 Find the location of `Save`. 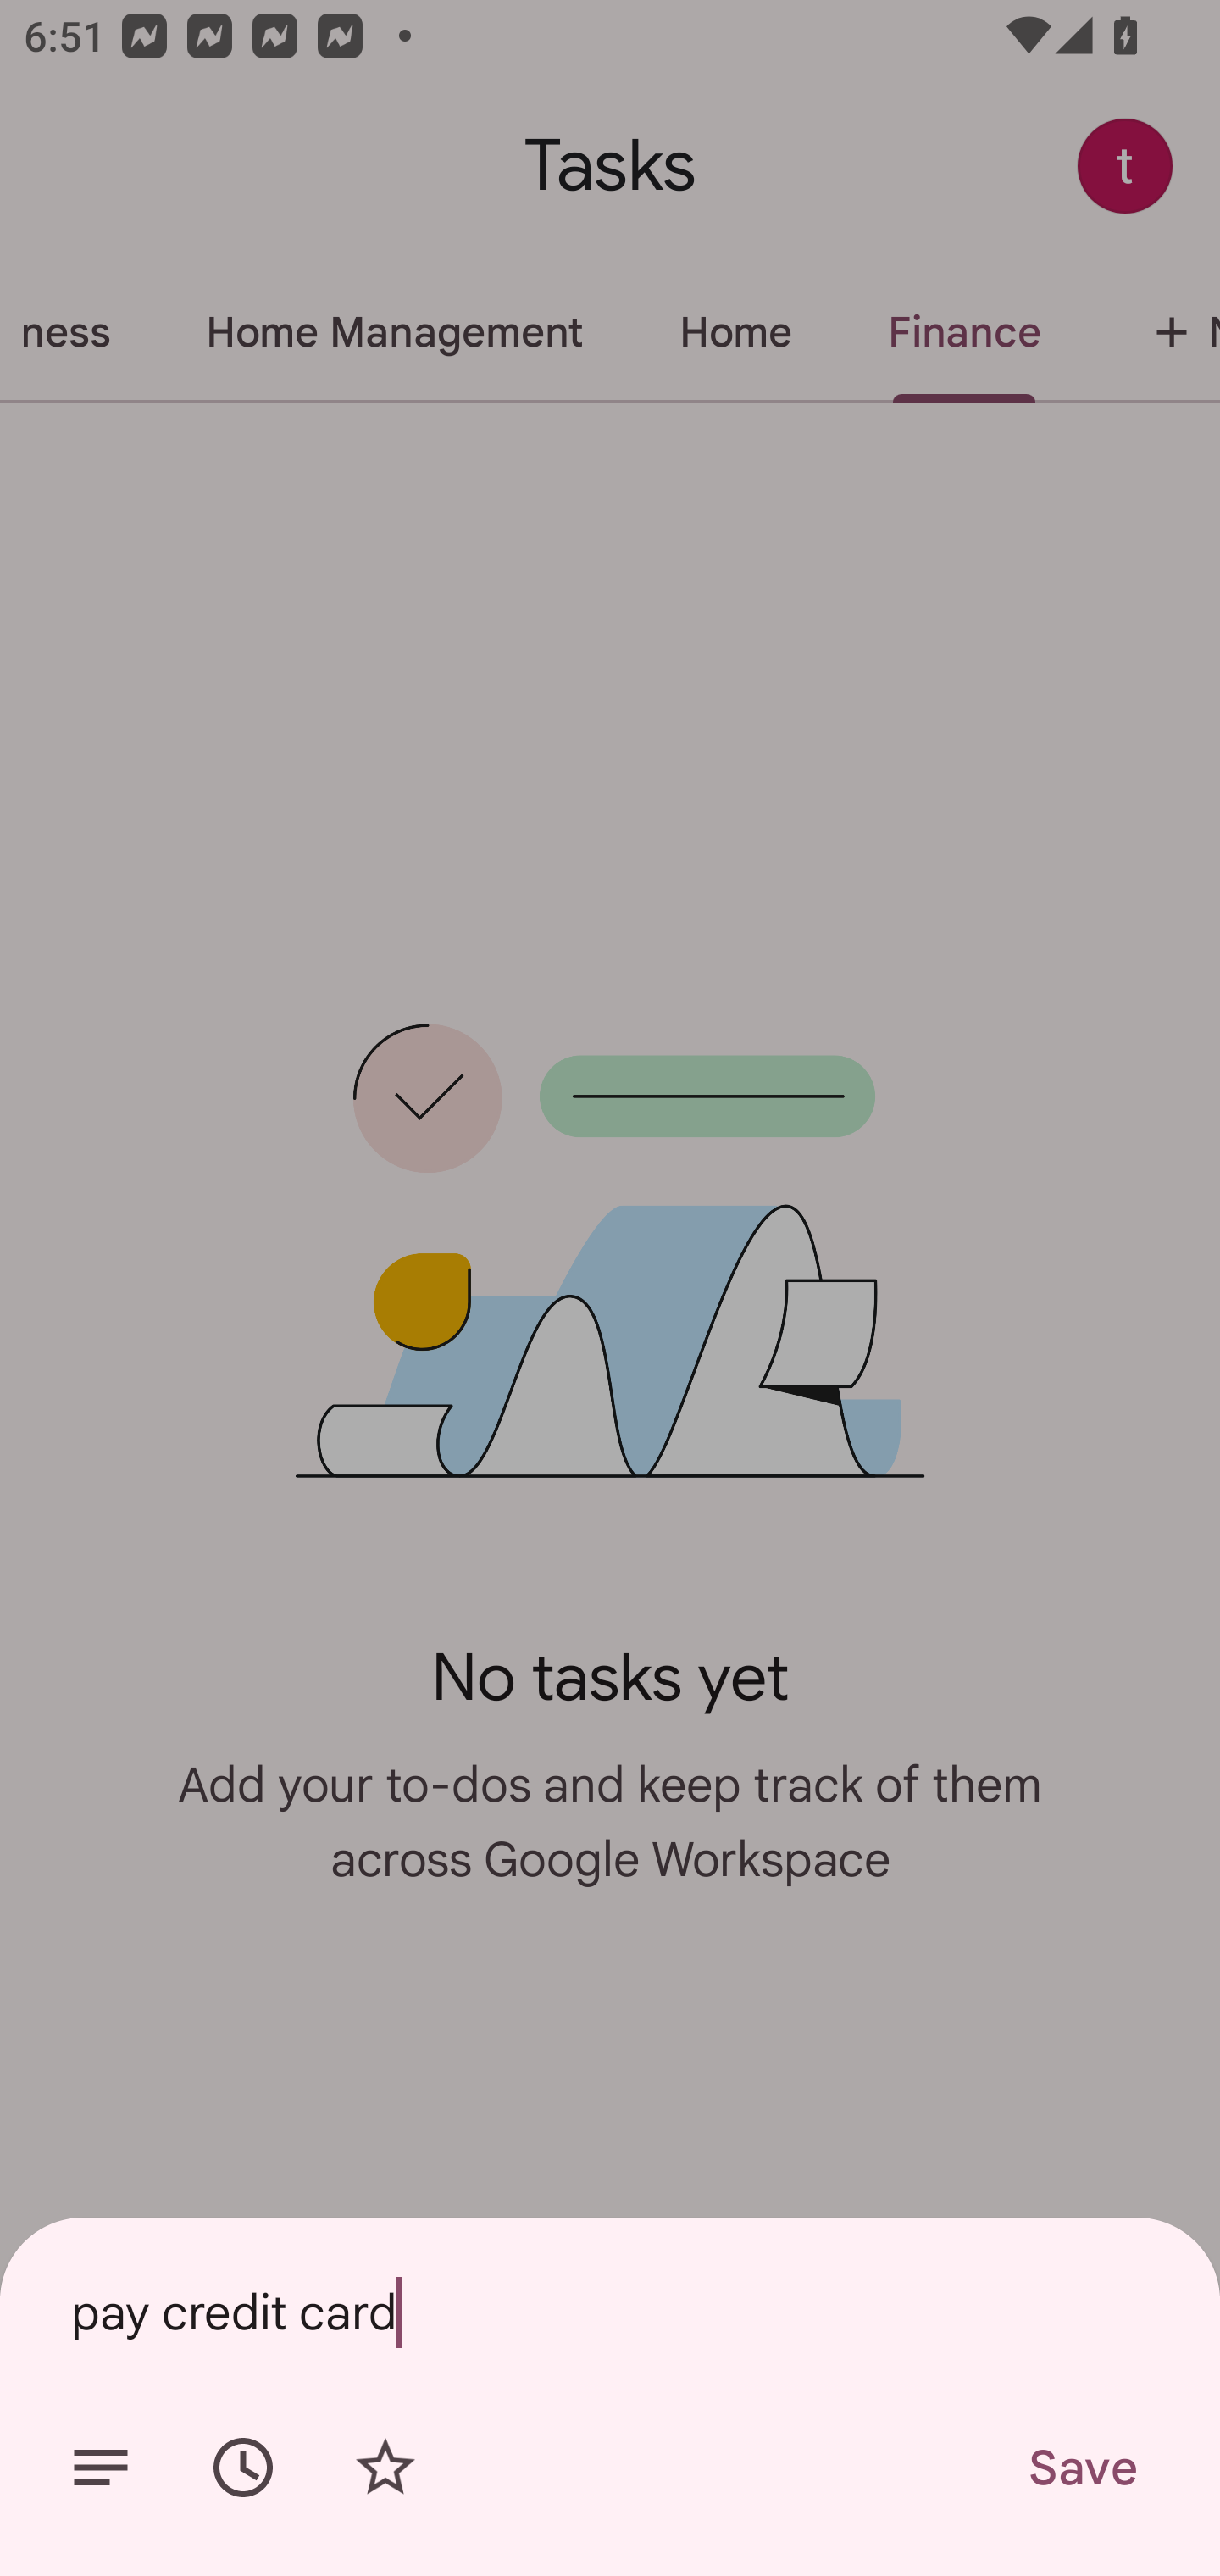

Save is located at coordinates (1081, 2468).